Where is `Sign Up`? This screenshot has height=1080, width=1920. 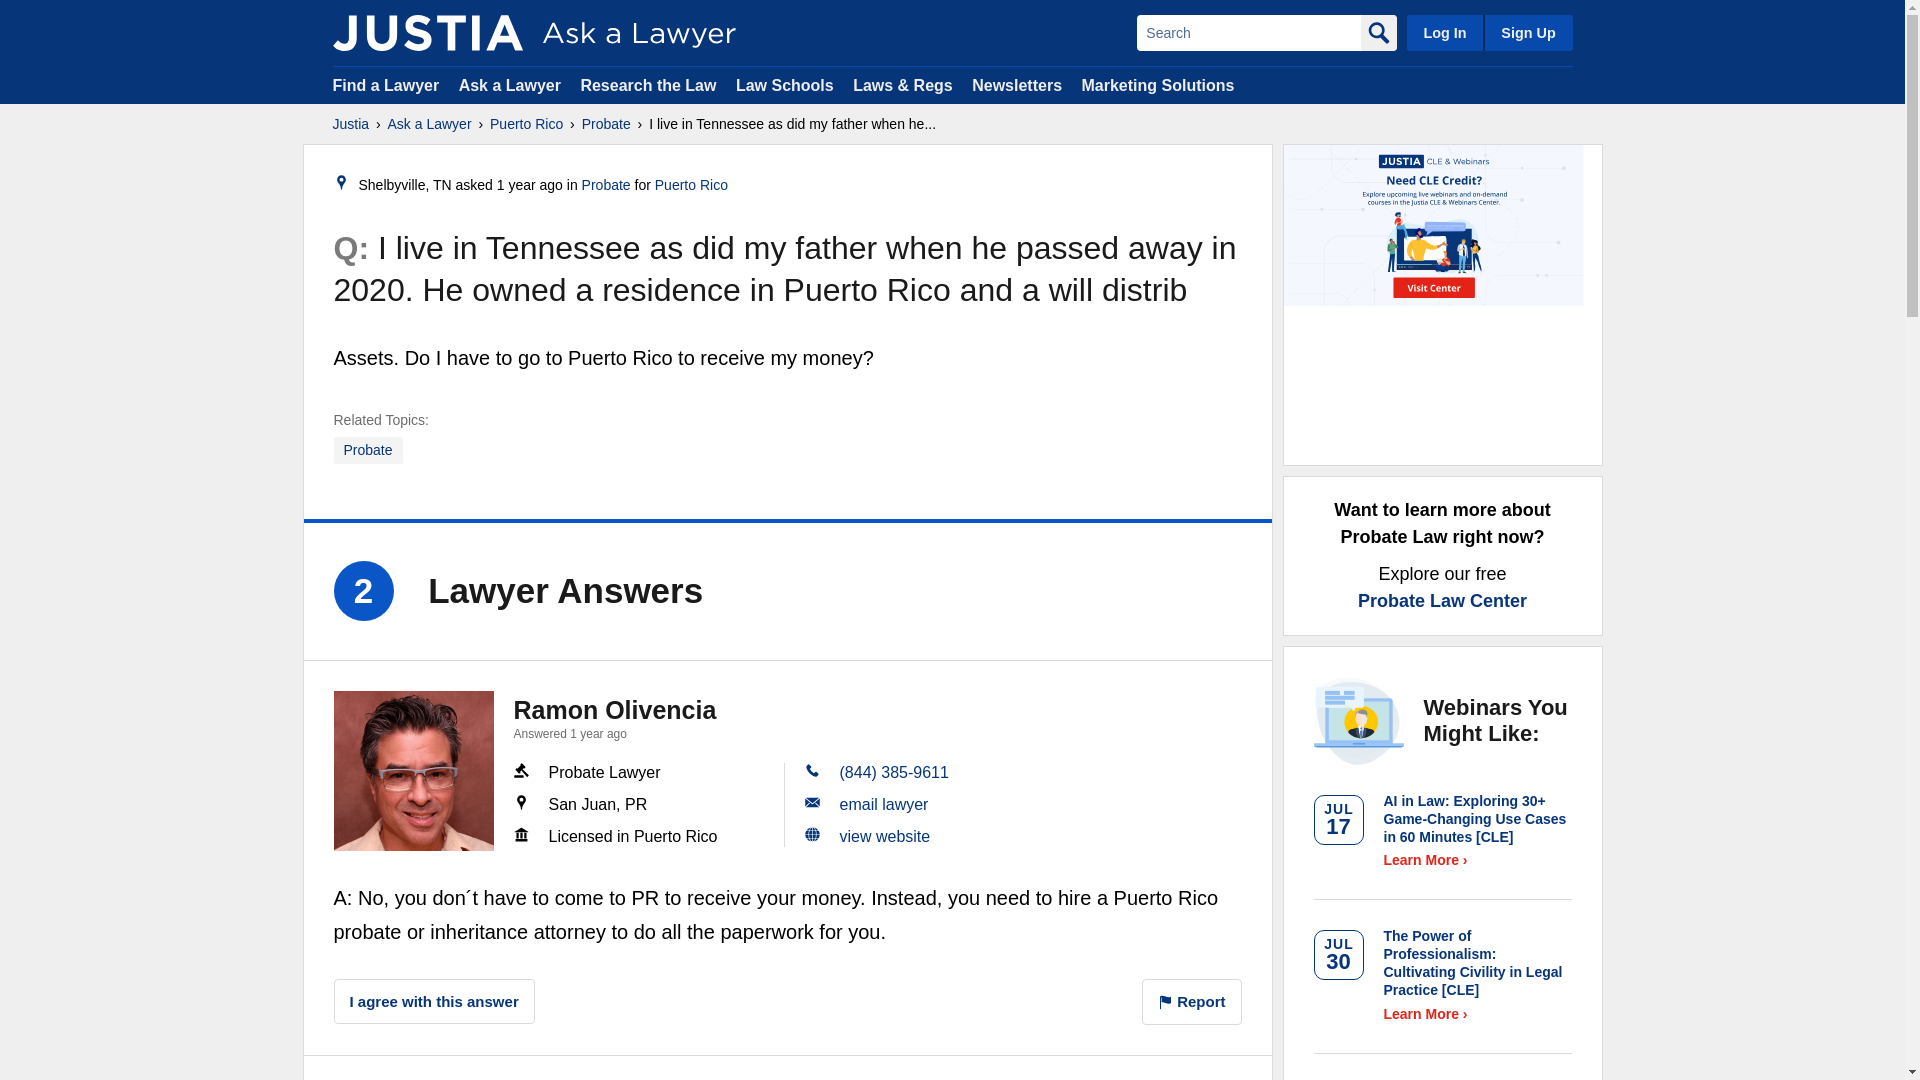 Sign Up is located at coordinates (1527, 32).